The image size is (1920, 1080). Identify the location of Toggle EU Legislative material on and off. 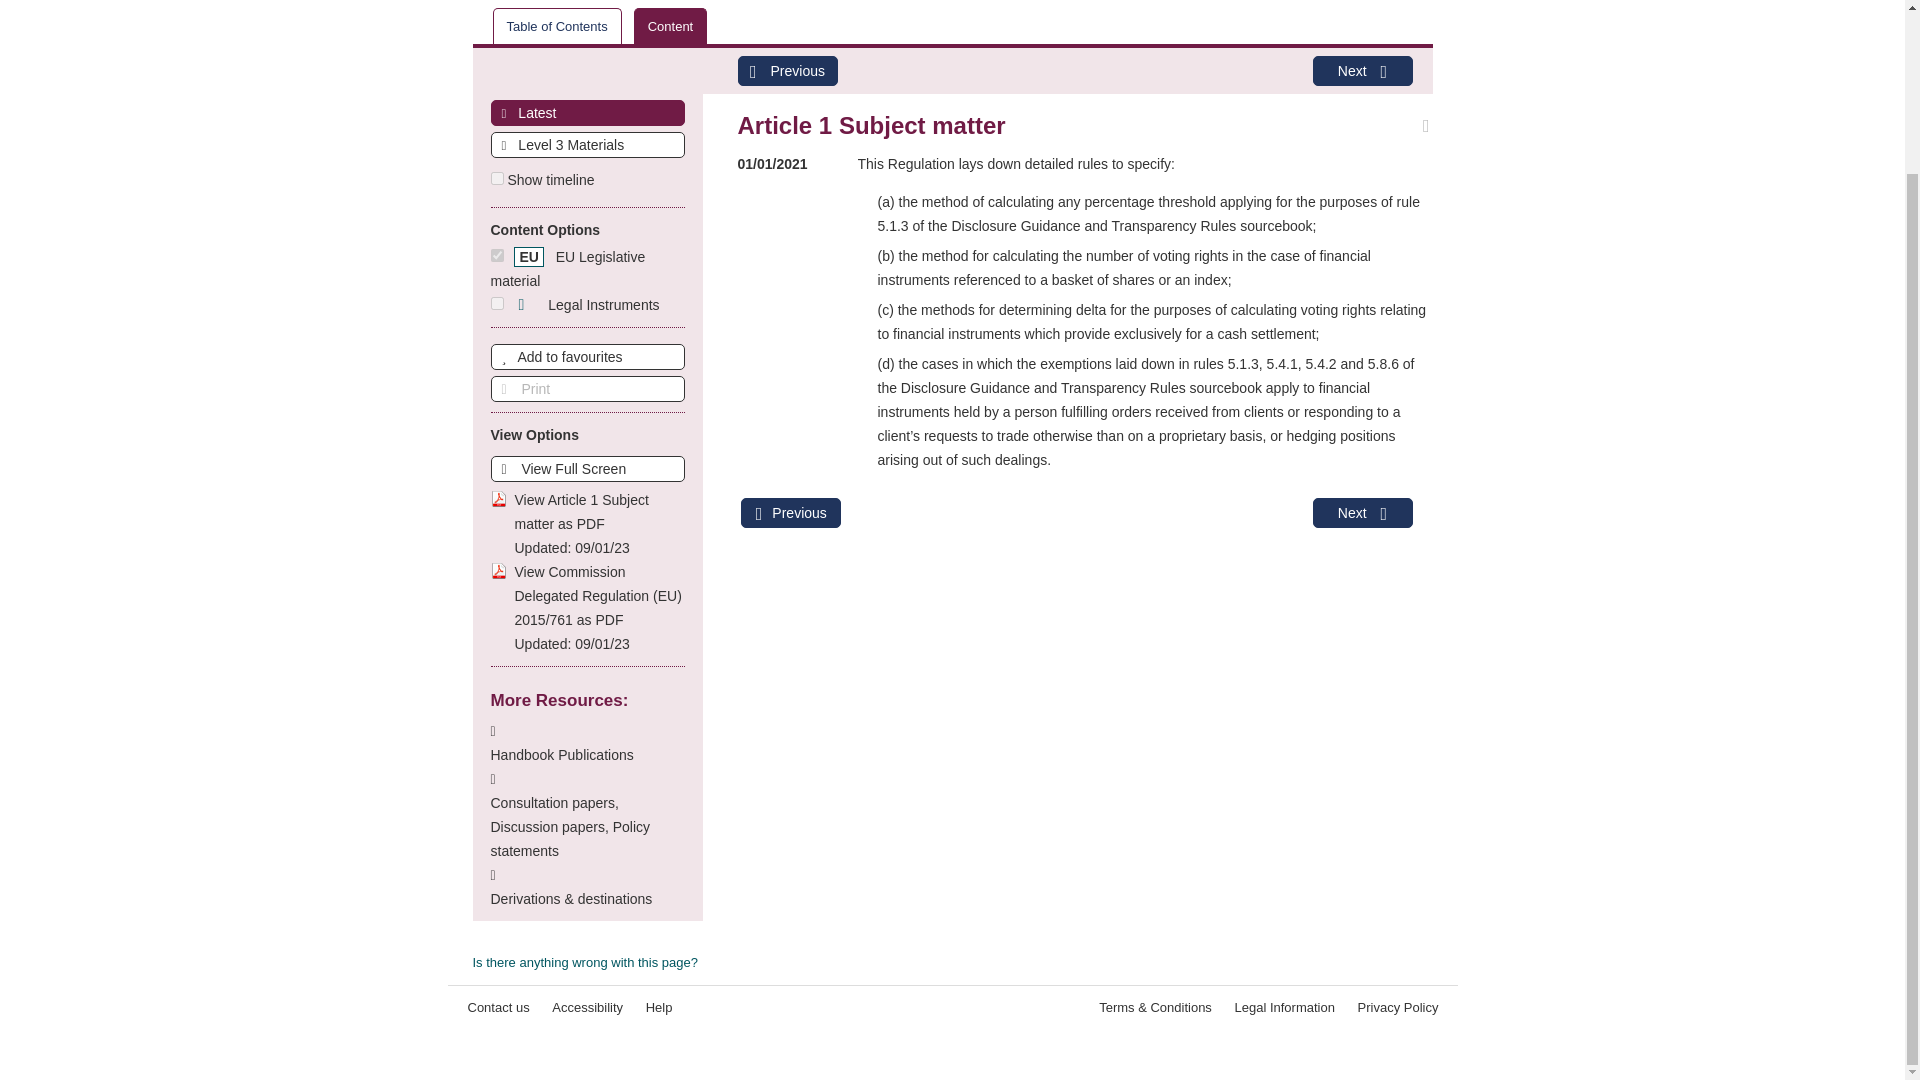
(496, 256).